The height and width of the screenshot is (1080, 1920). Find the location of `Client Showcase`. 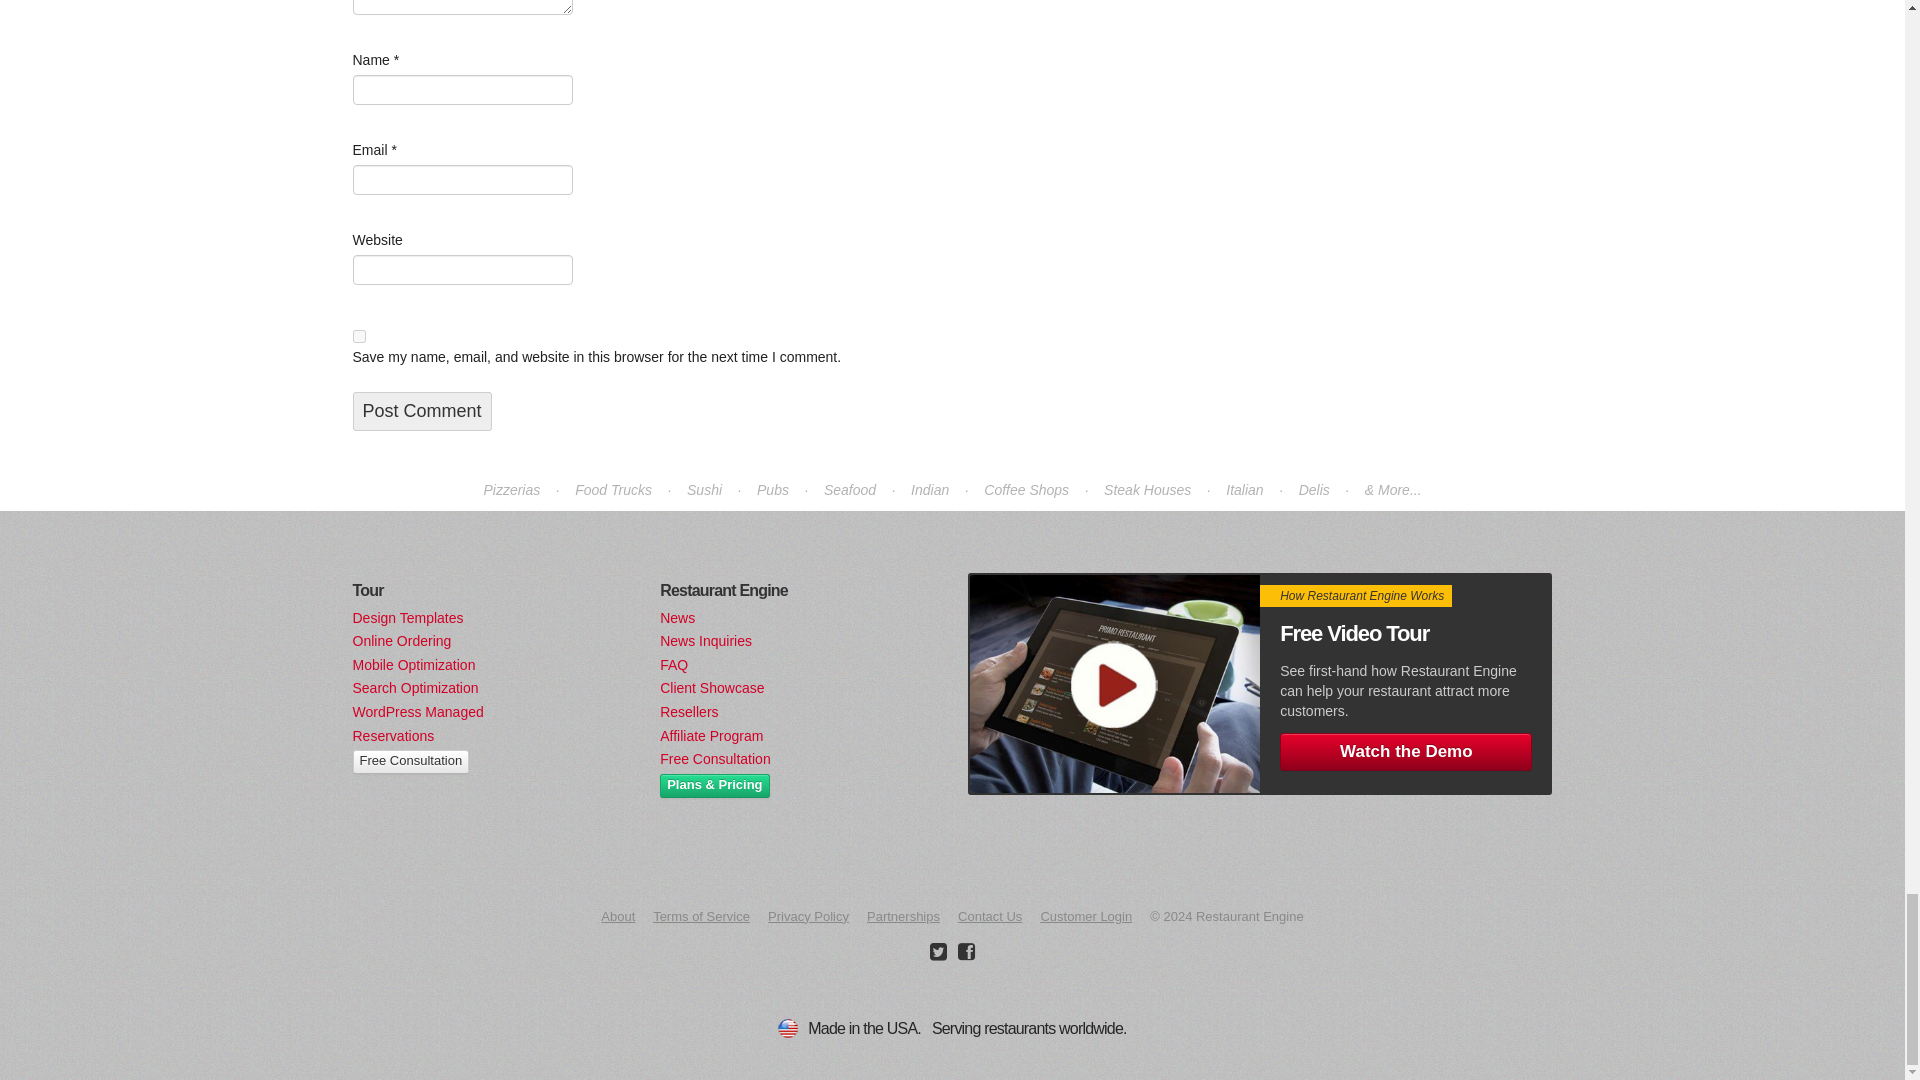

Client Showcase is located at coordinates (712, 688).